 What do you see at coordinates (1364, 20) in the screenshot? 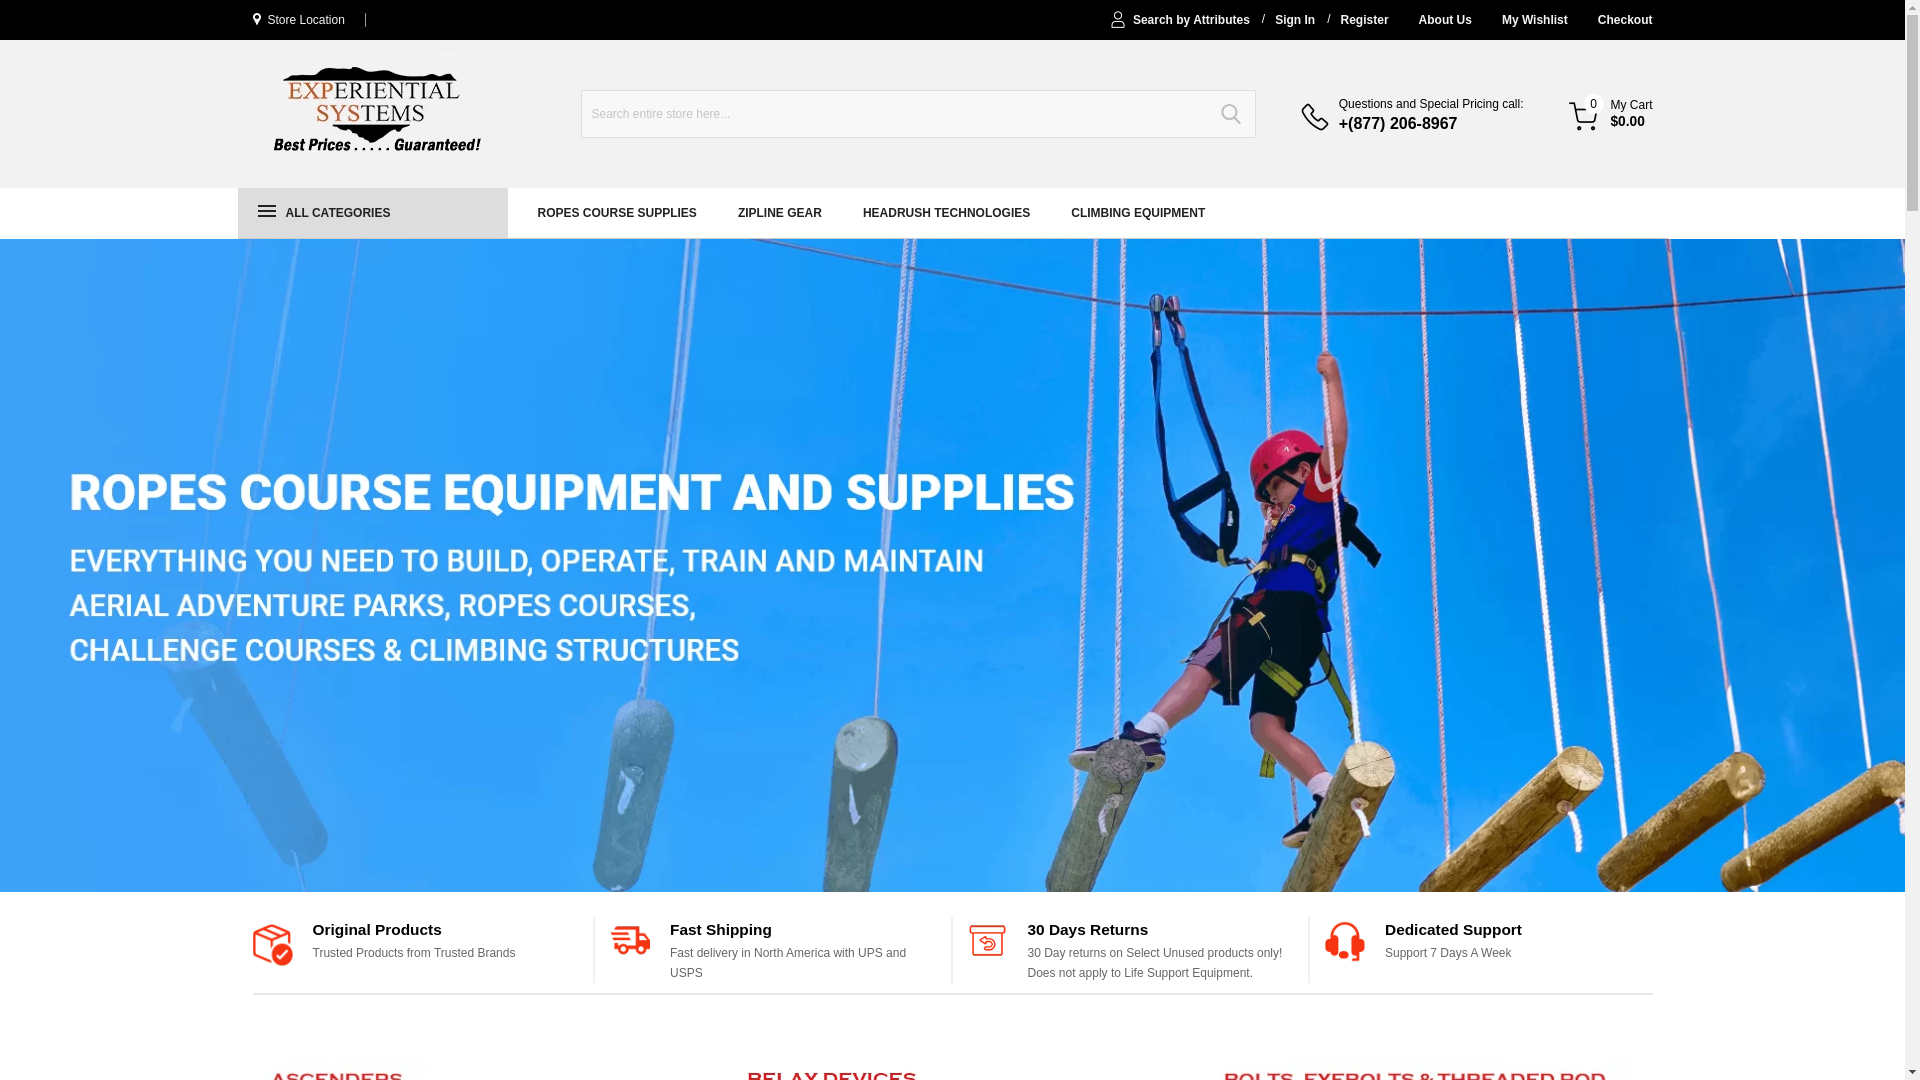
I see `Register` at bounding box center [1364, 20].